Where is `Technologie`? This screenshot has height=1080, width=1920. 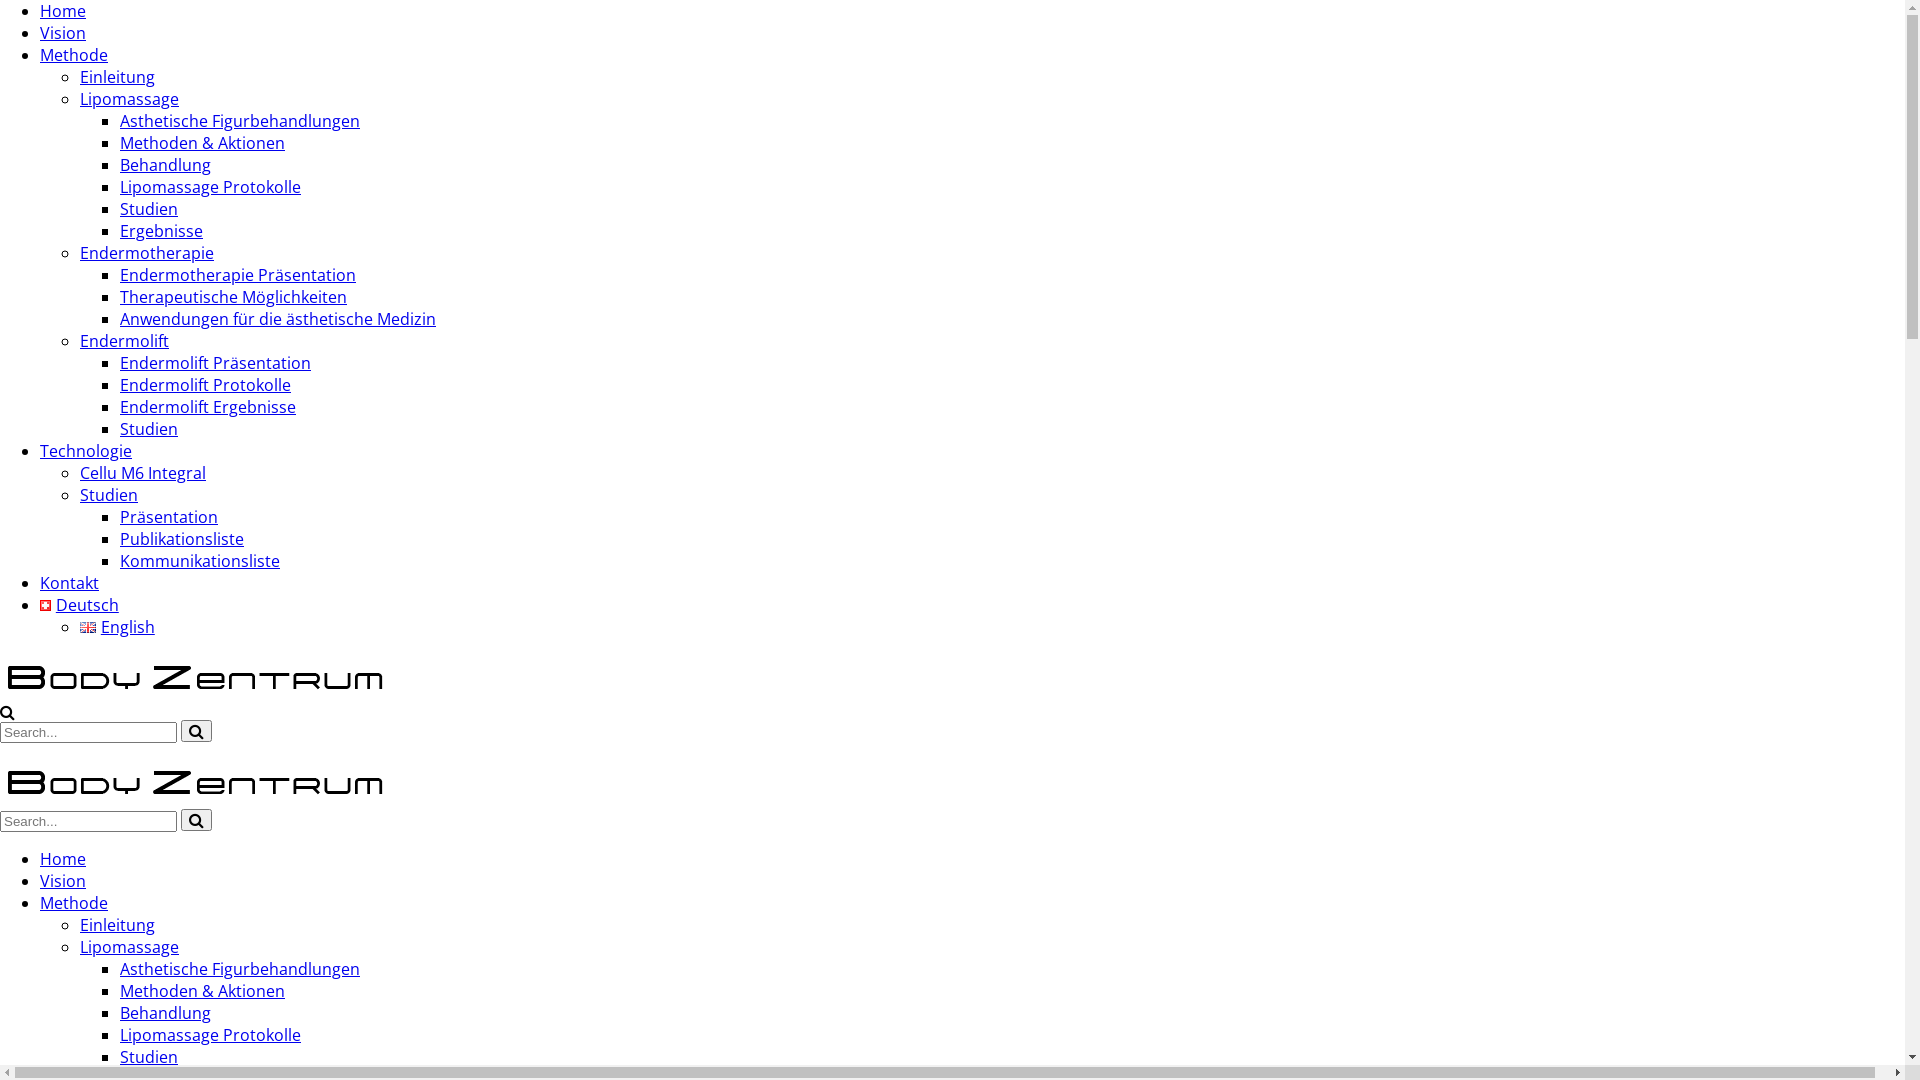
Technologie is located at coordinates (86, 451).